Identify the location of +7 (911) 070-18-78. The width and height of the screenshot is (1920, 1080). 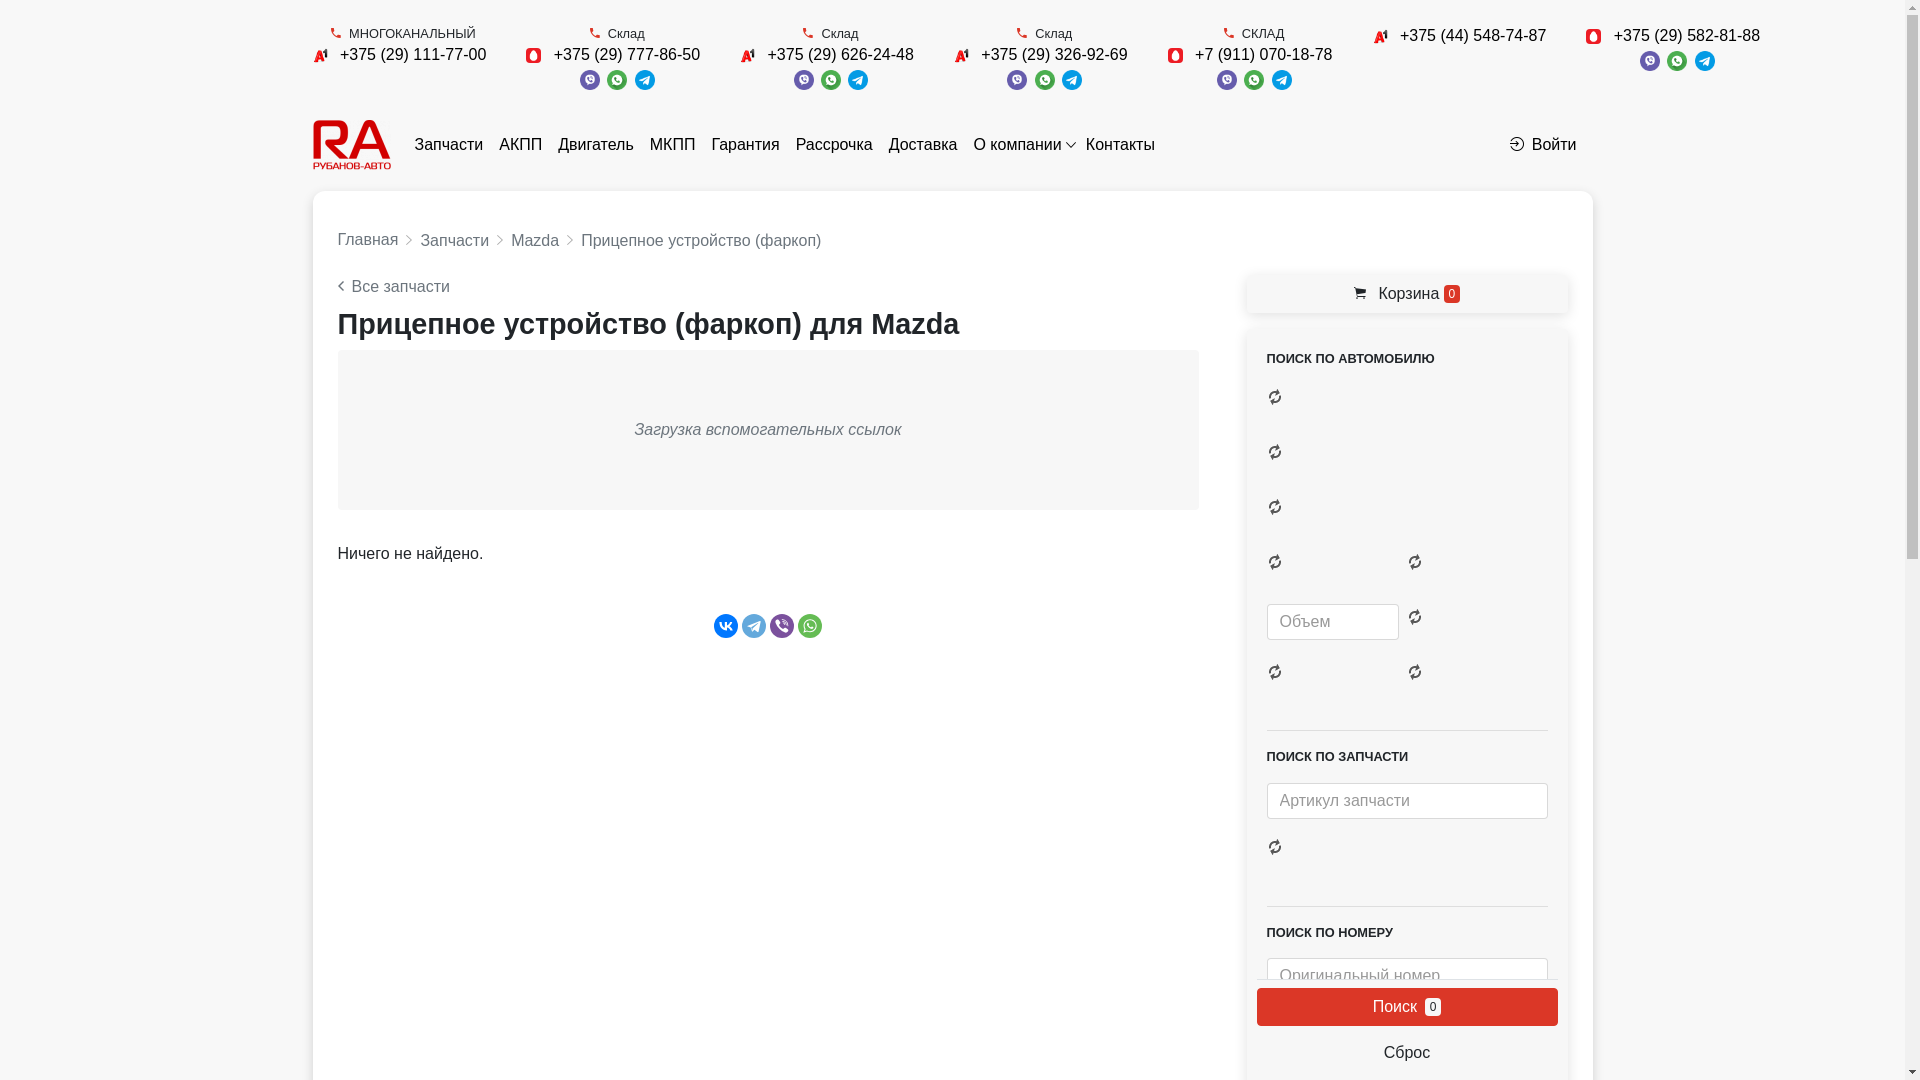
(1264, 54).